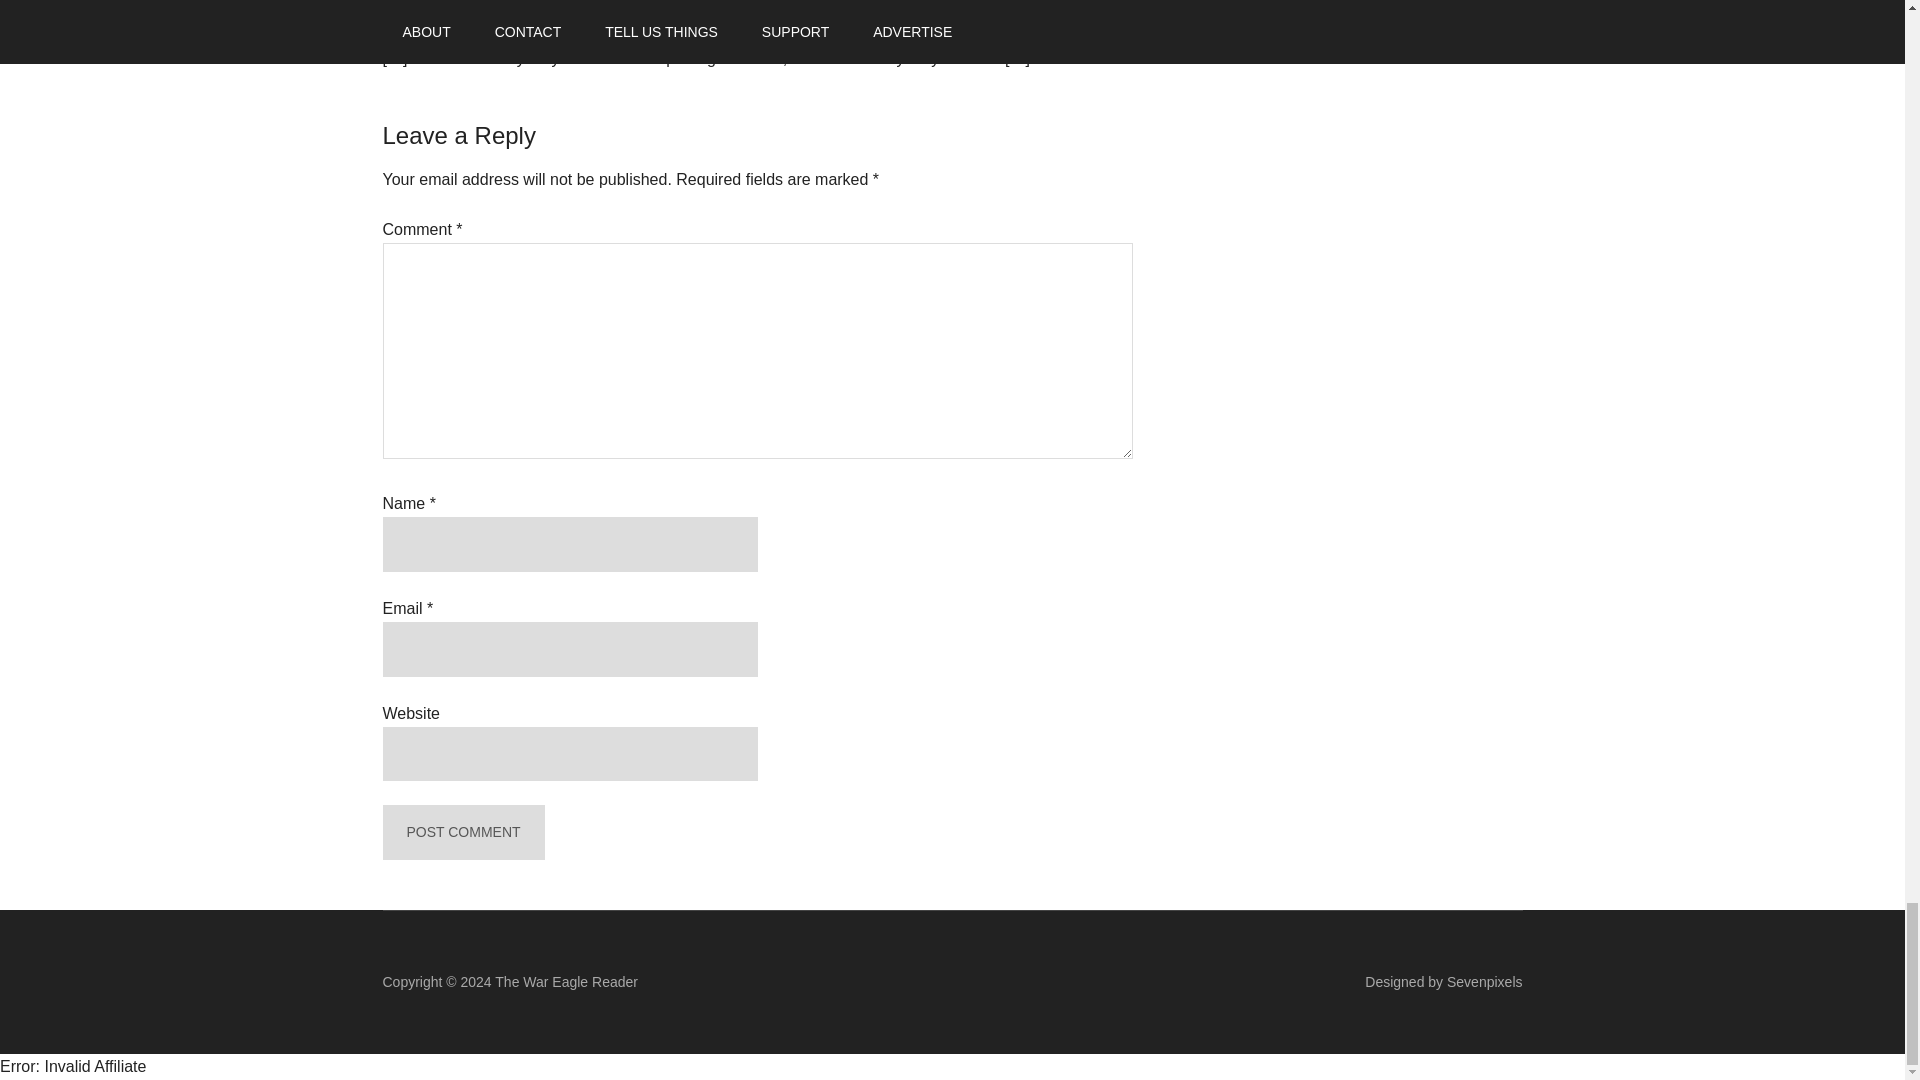  I want to click on Post Comment, so click(462, 832).